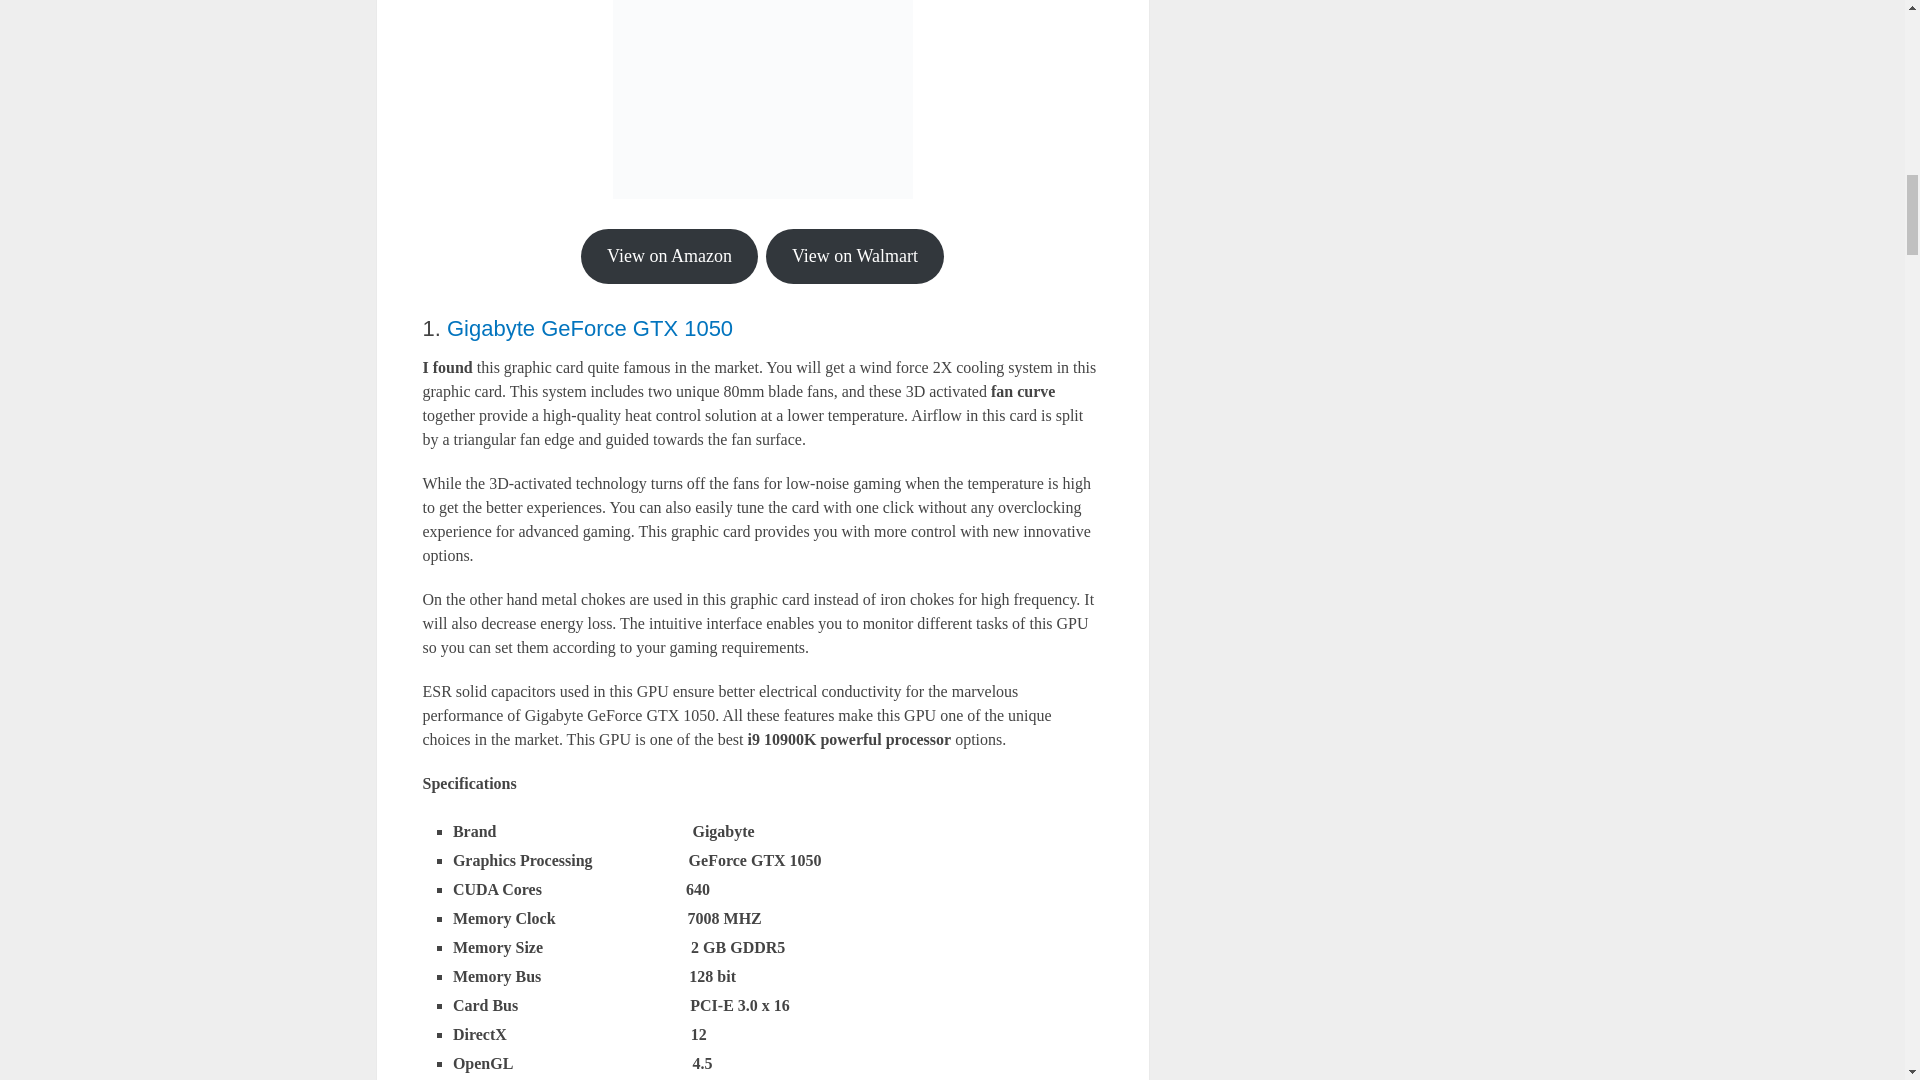 The width and height of the screenshot is (1920, 1080). I want to click on View on Walmart, so click(855, 256).